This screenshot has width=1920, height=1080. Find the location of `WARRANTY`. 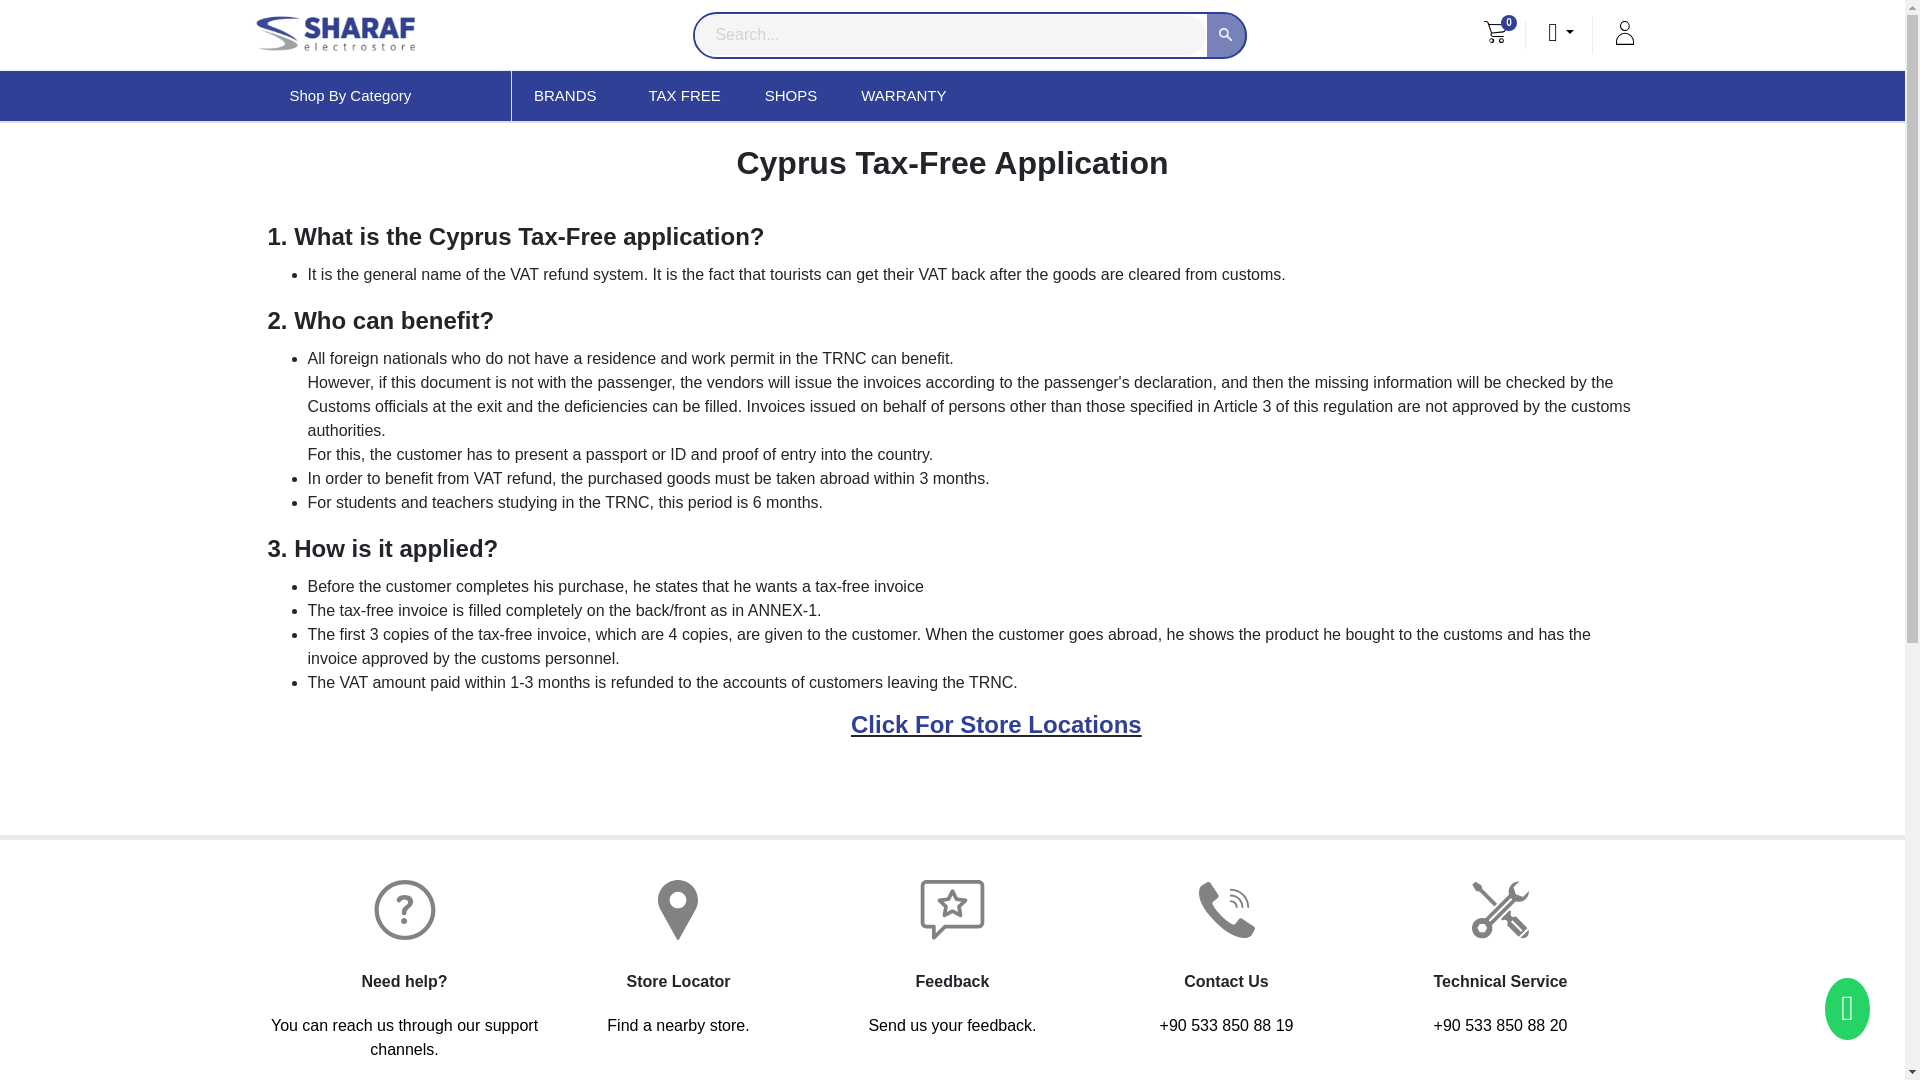

WARRANTY is located at coordinates (903, 96).